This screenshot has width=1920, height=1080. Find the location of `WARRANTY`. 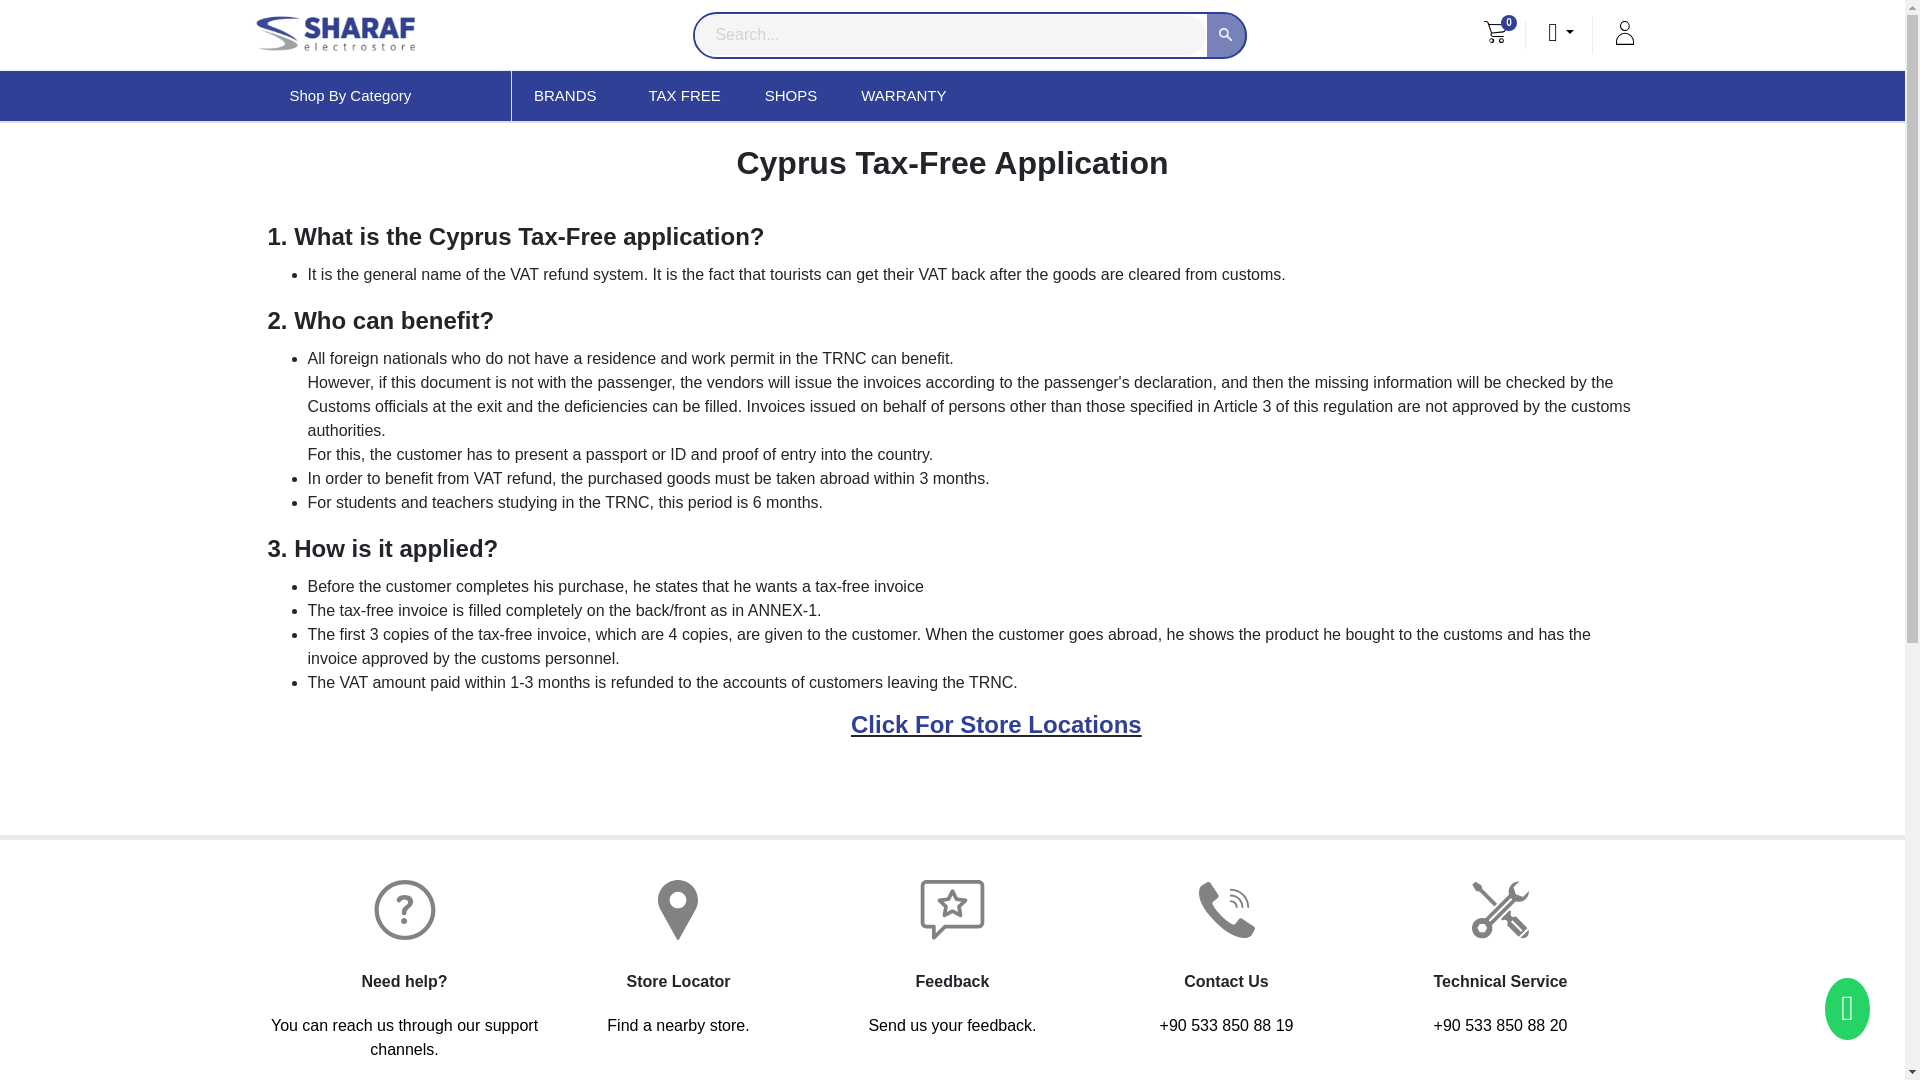

WARRANTY is located at coordinates (903, 96).